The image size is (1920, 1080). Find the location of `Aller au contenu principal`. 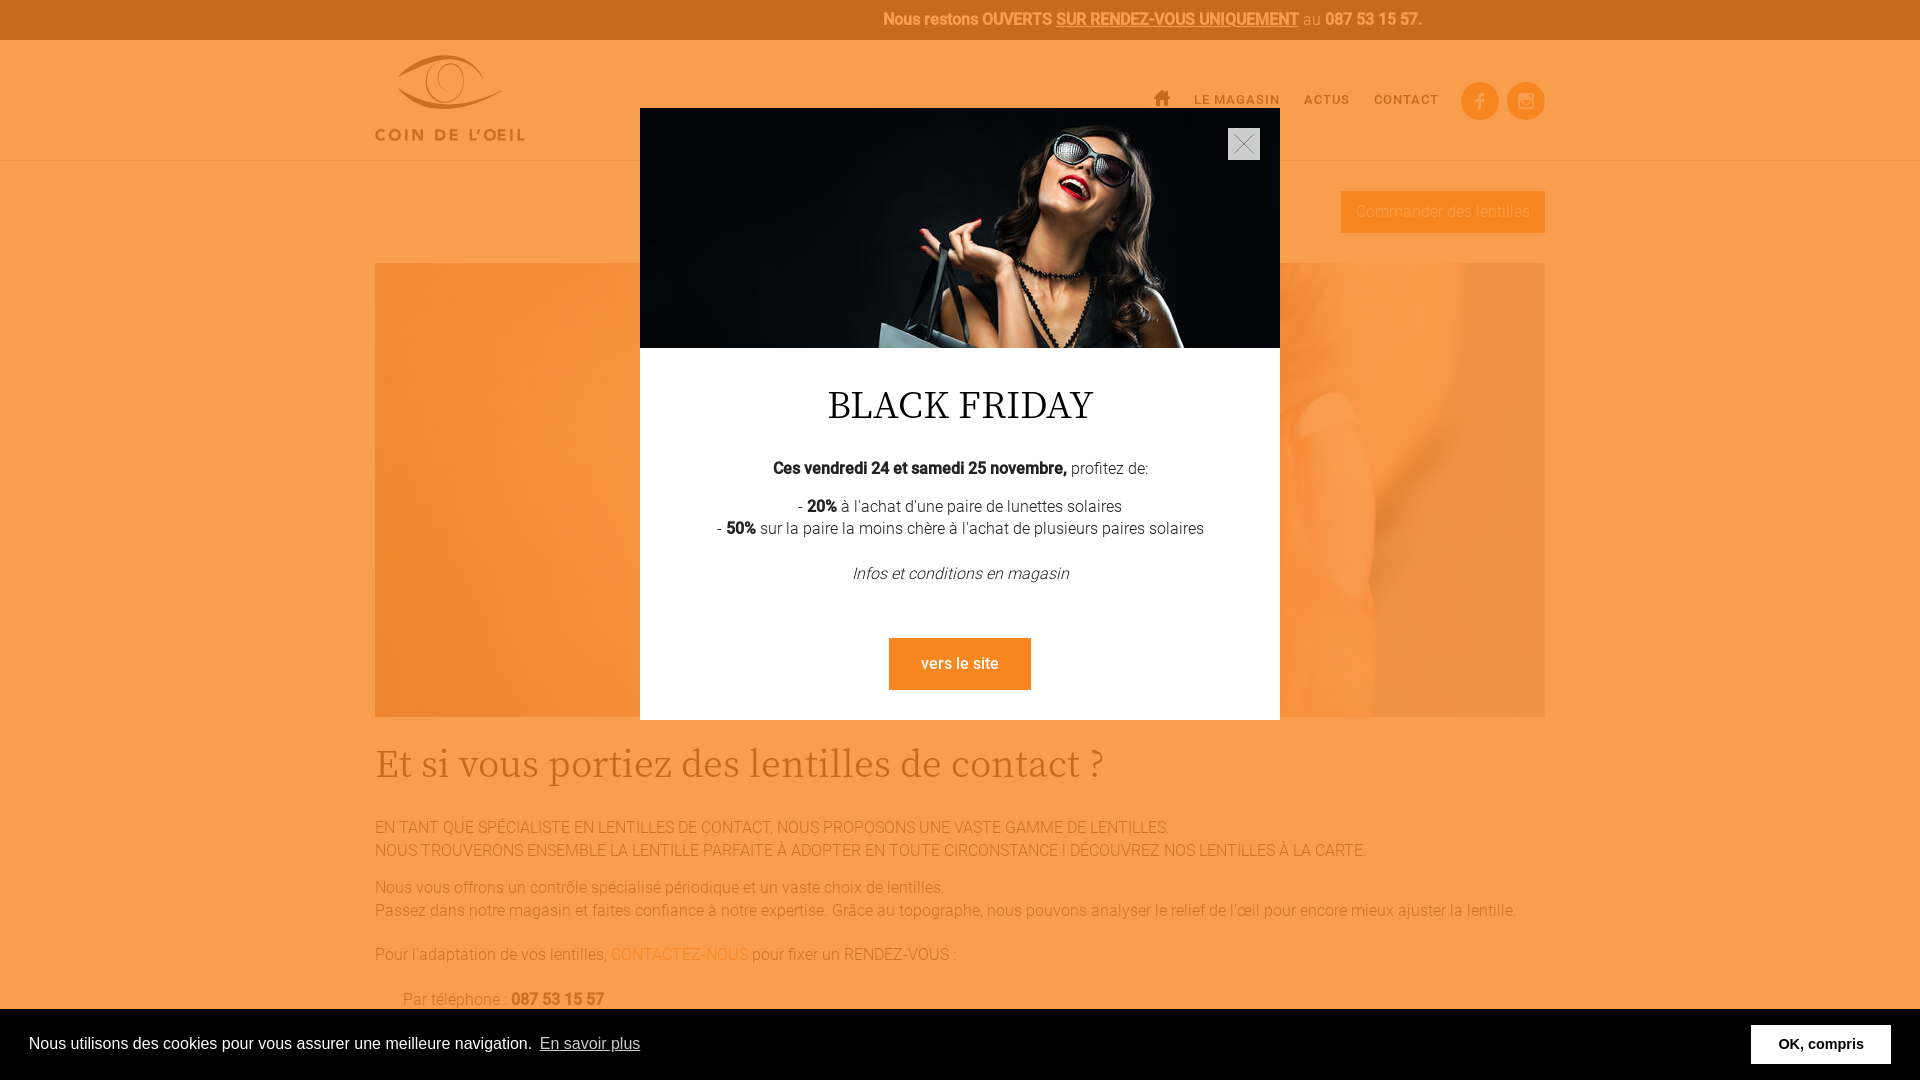

Aller au contenu principal is located at coordinates (90, 0).